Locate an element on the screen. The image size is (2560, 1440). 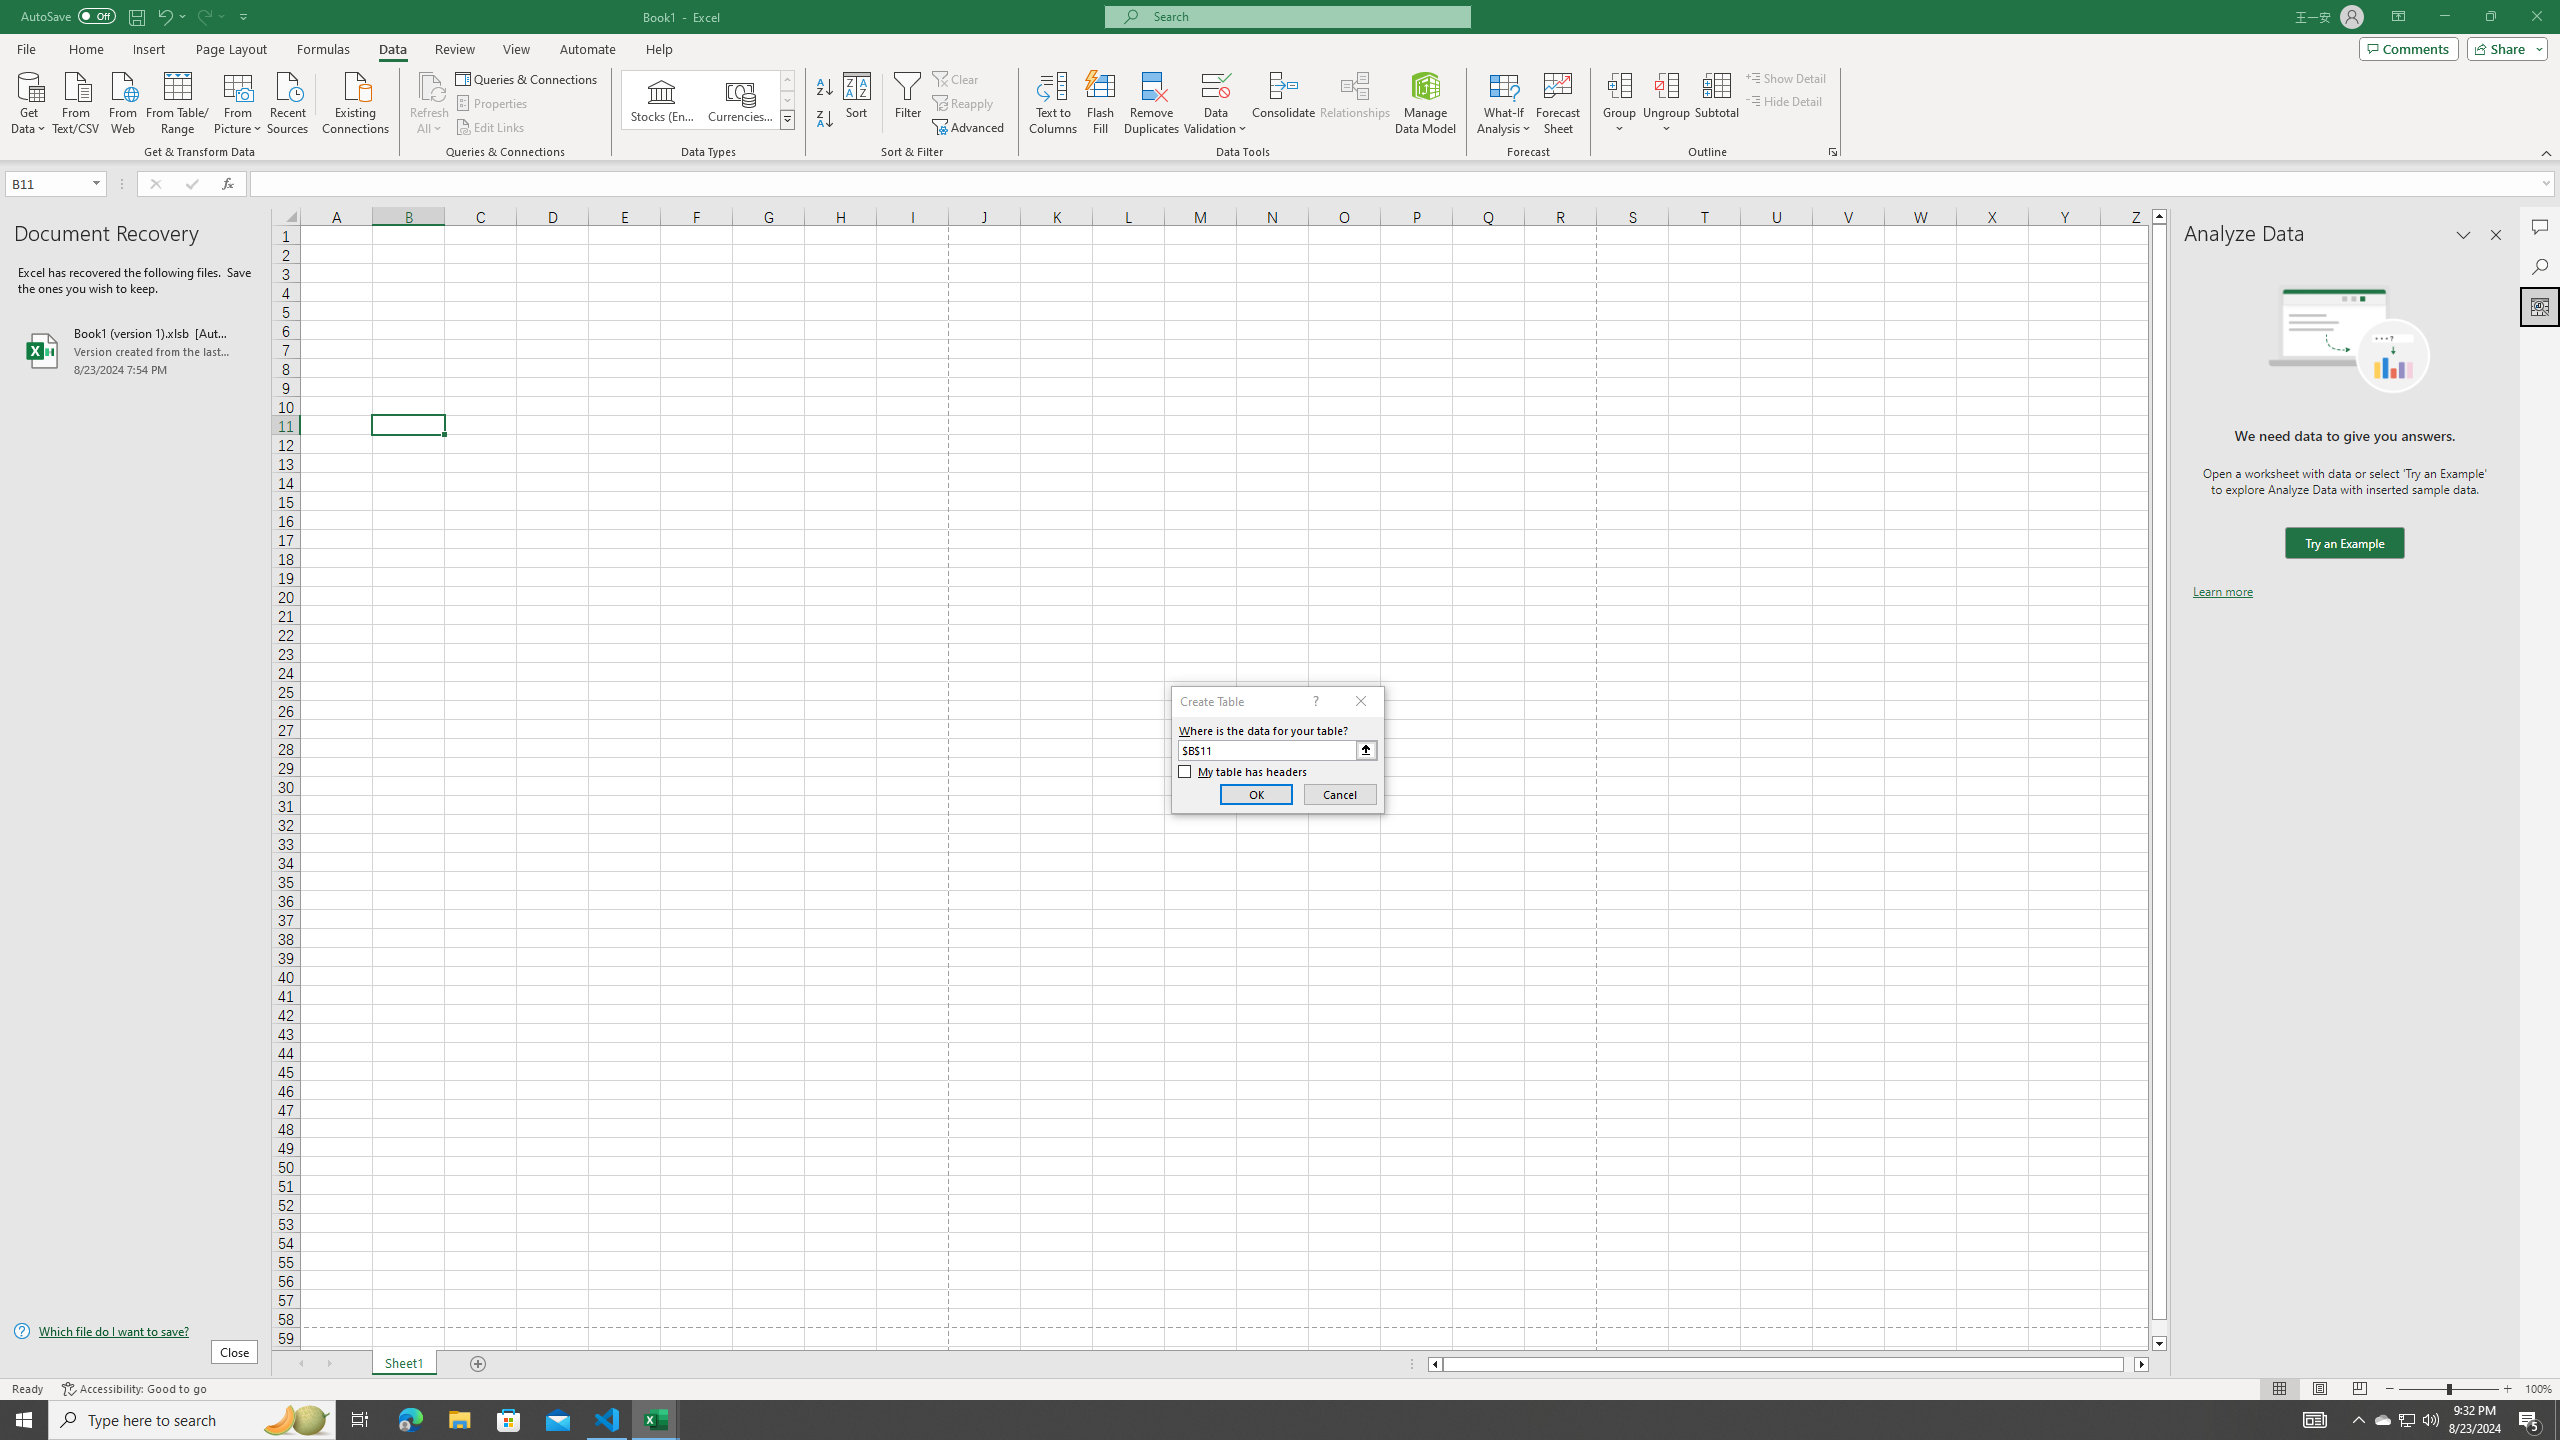
Which file do I want to save? is located at coordinates (135, 1332).